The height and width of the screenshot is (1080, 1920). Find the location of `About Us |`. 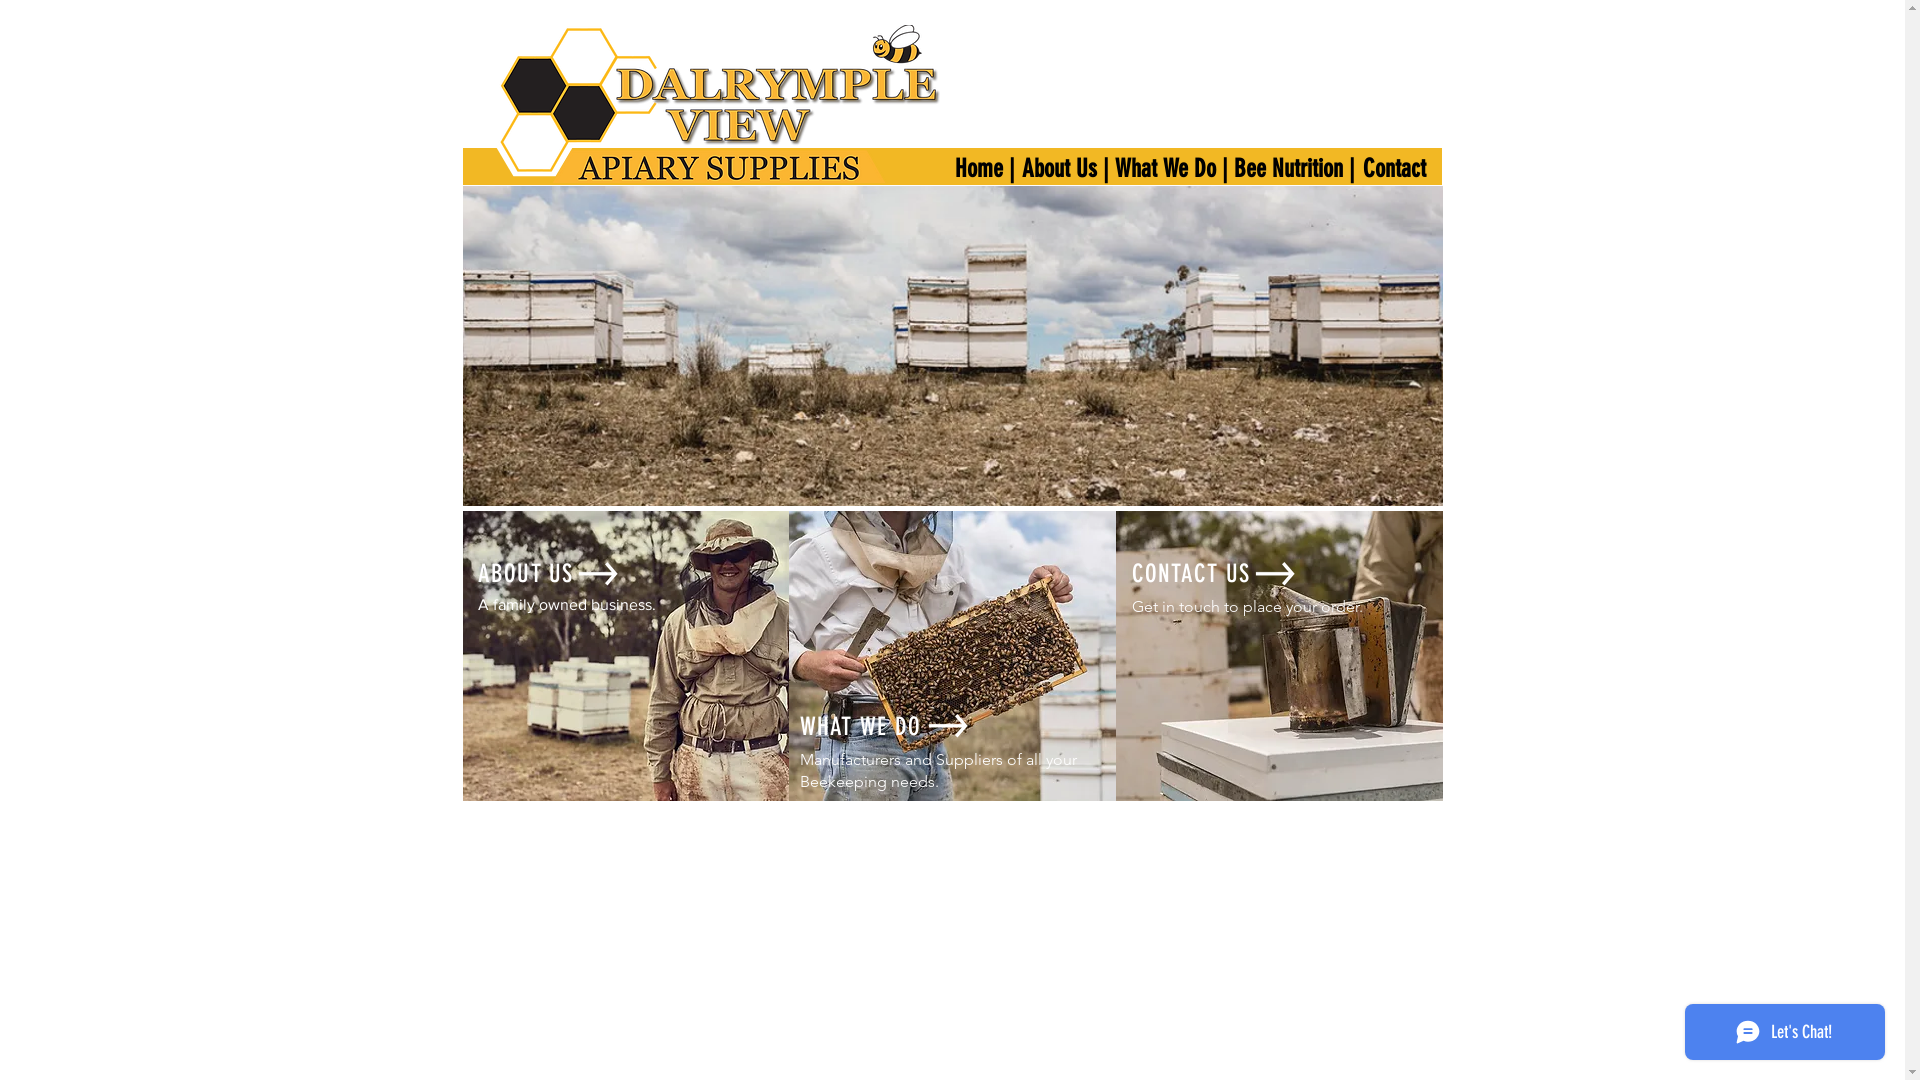

About Us | is located at coordinates (1065, 168).